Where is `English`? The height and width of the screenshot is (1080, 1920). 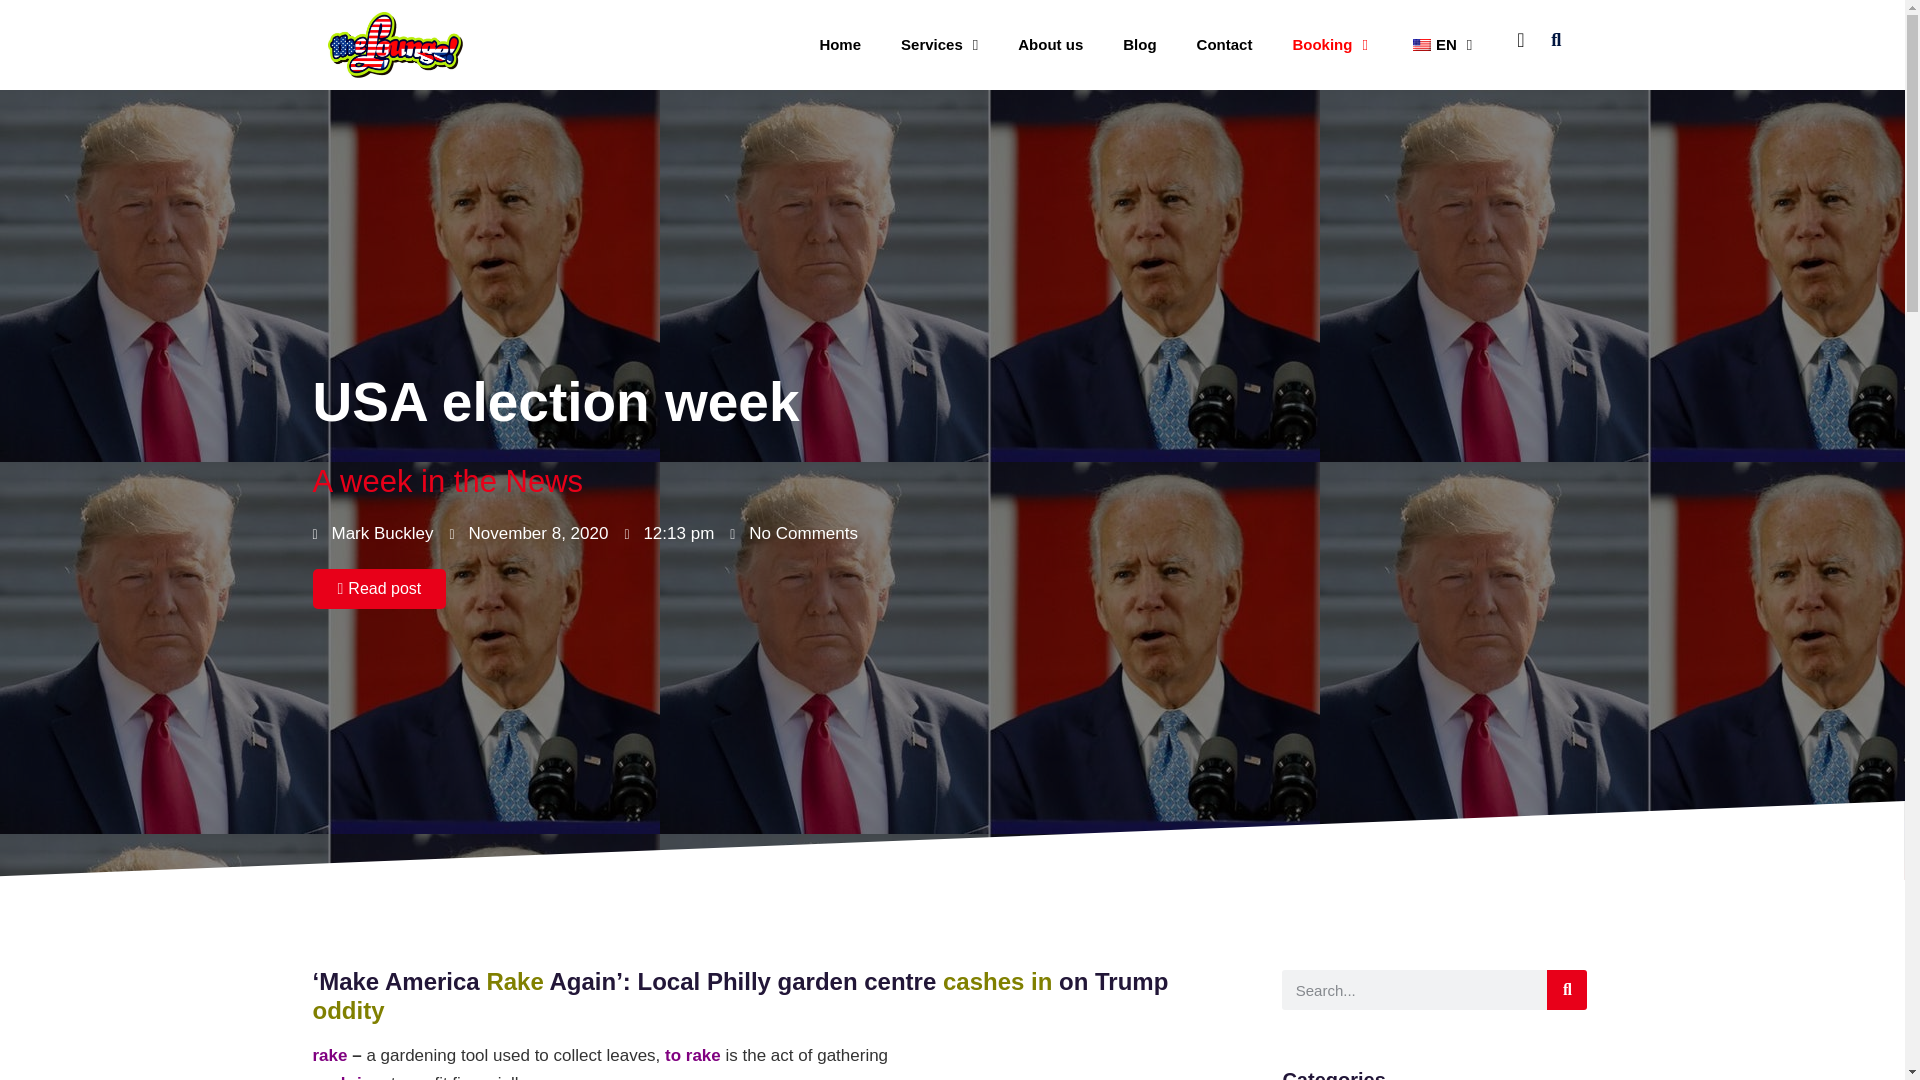
English is located at coordinates (1422, 44).